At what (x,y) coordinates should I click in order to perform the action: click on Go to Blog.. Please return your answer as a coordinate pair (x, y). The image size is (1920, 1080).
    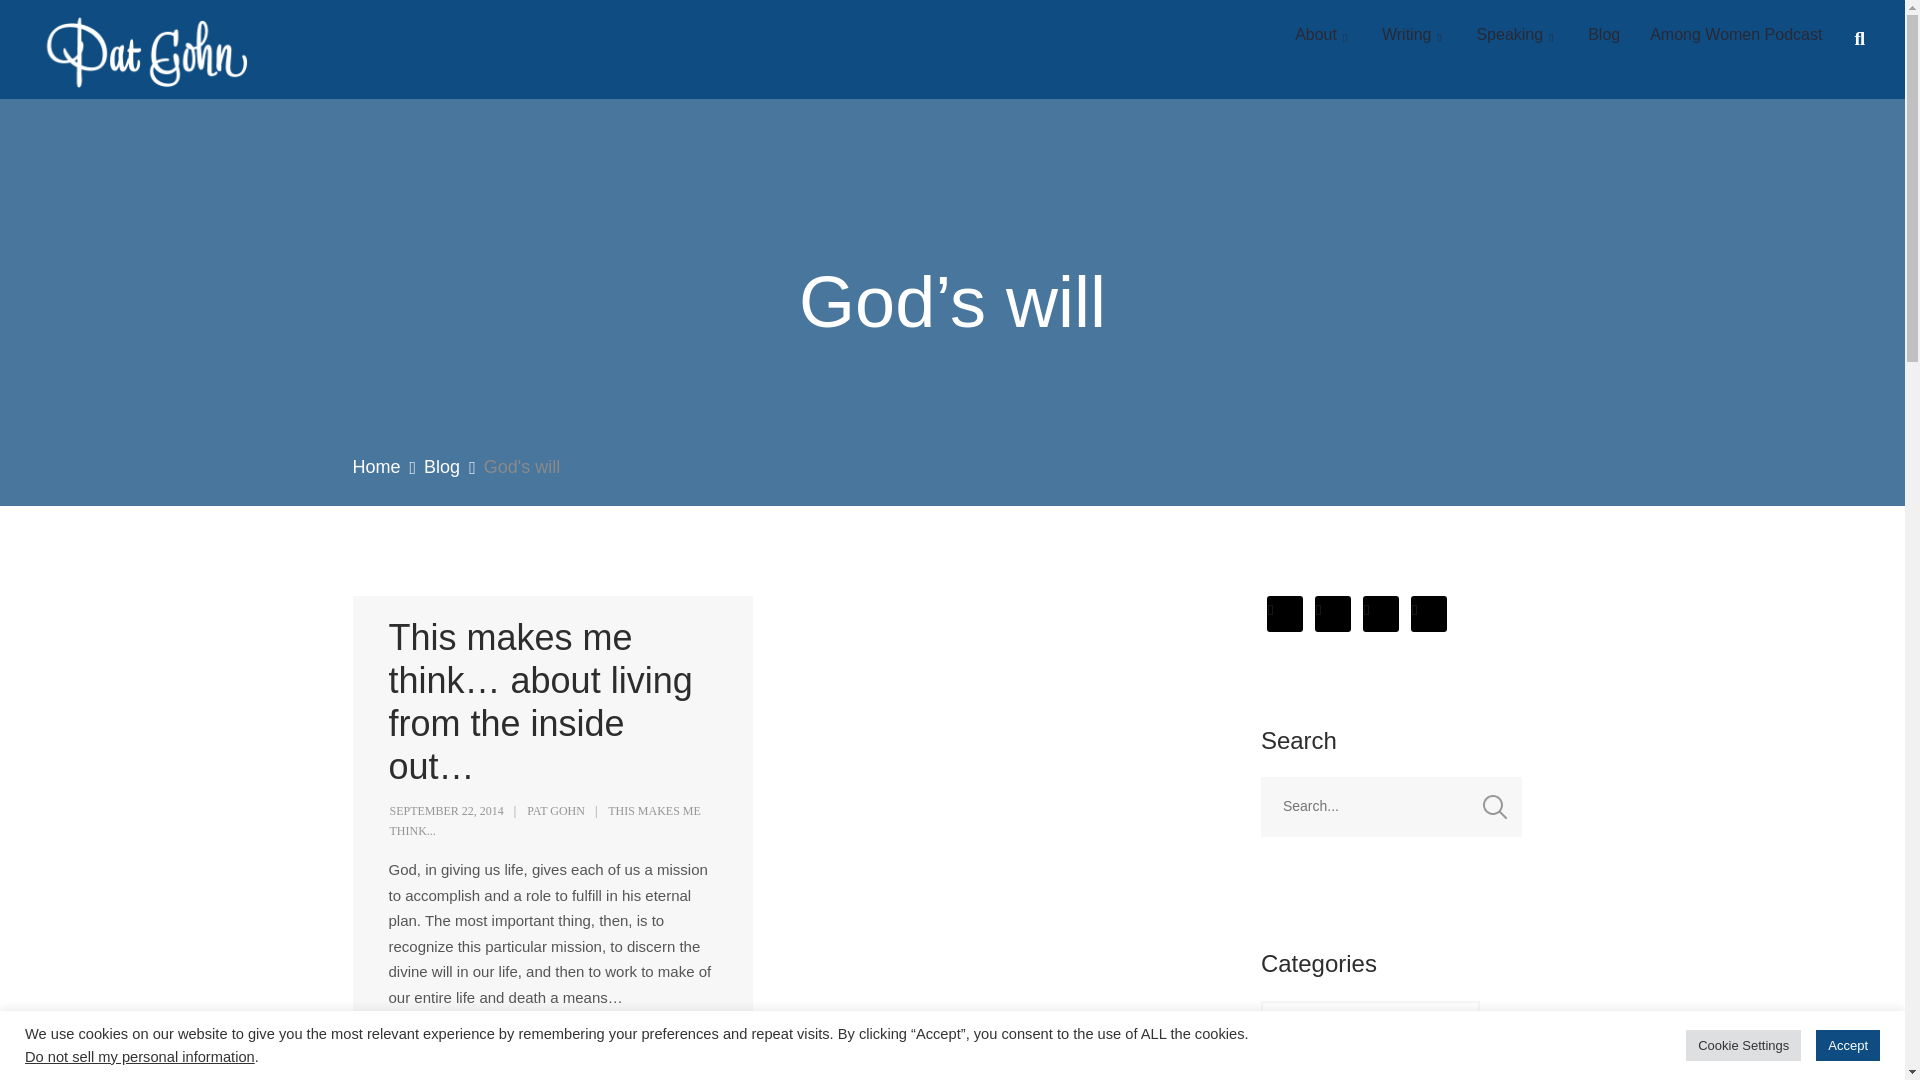
    Looking at the image, I should click on (442, 467).